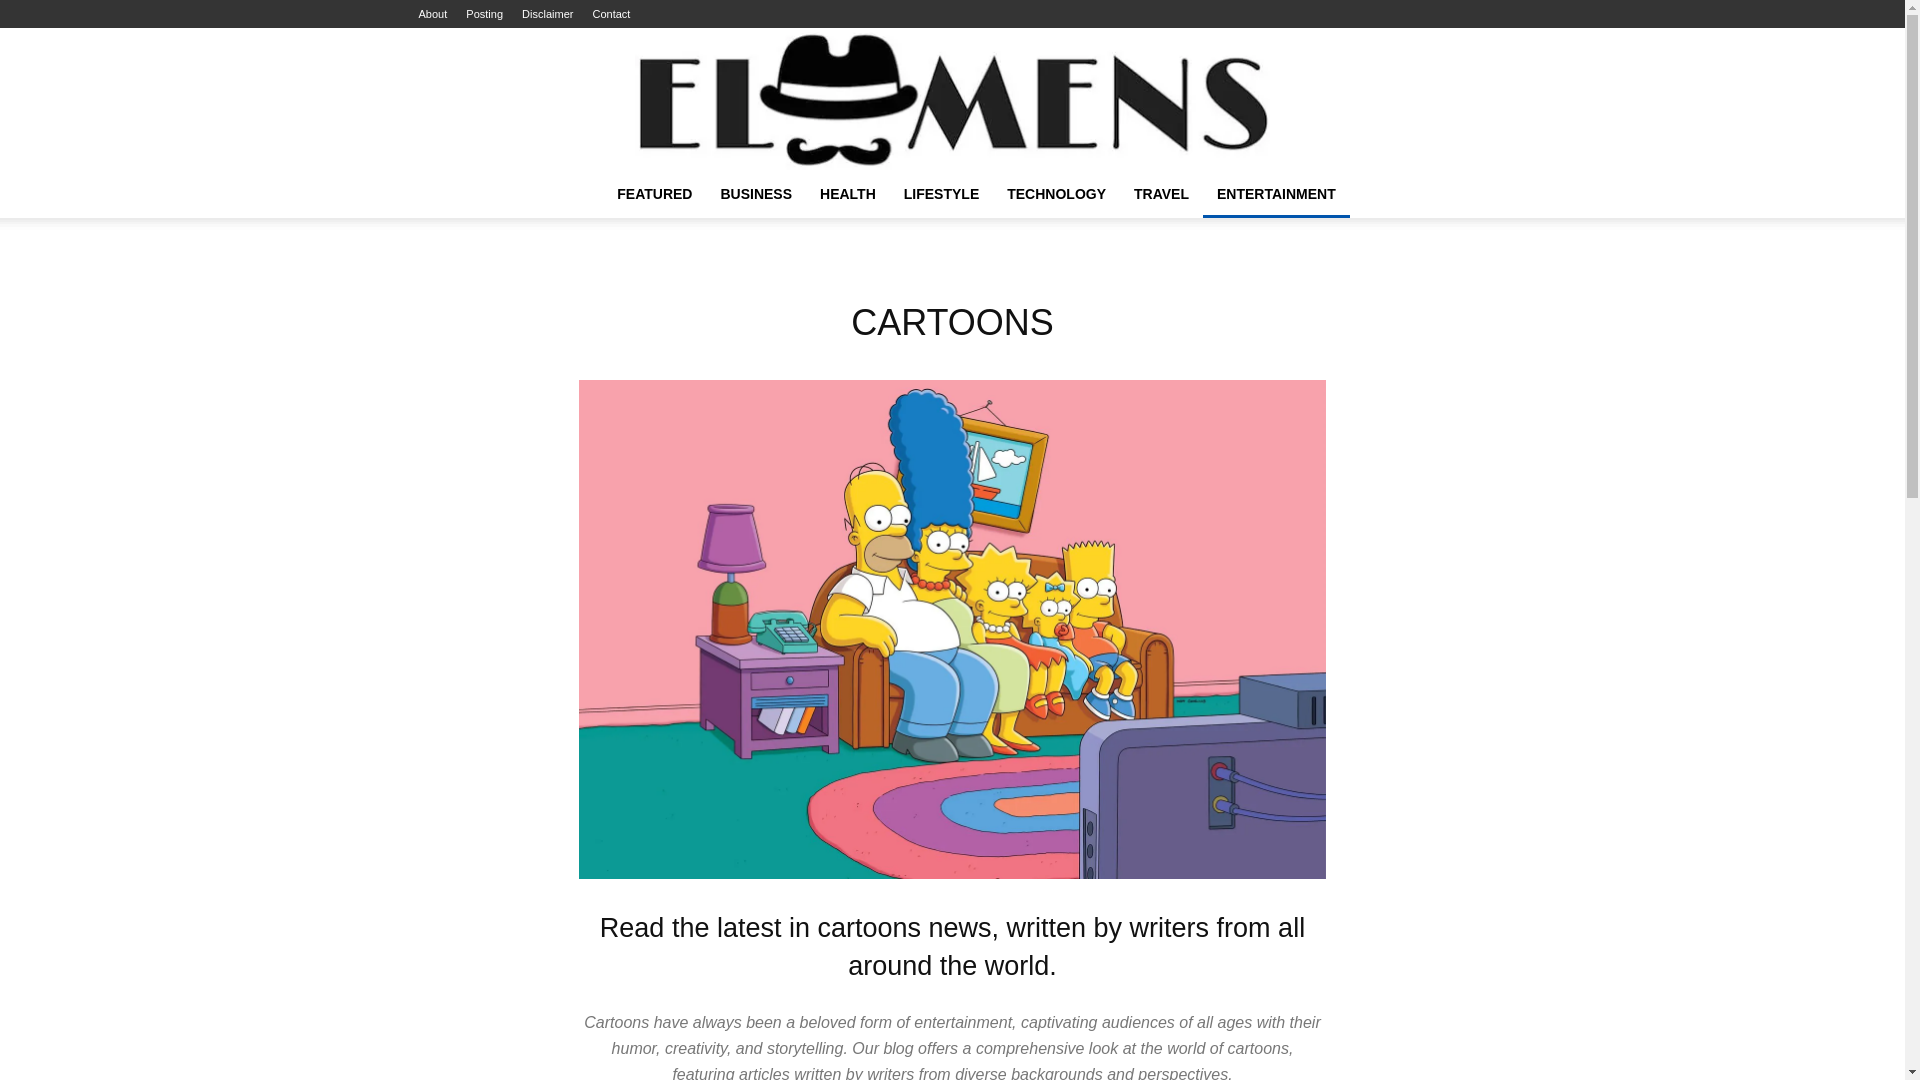 This screenshot has height=1080, width=1920. I want to click on elmenslogo, so click(952, 98).